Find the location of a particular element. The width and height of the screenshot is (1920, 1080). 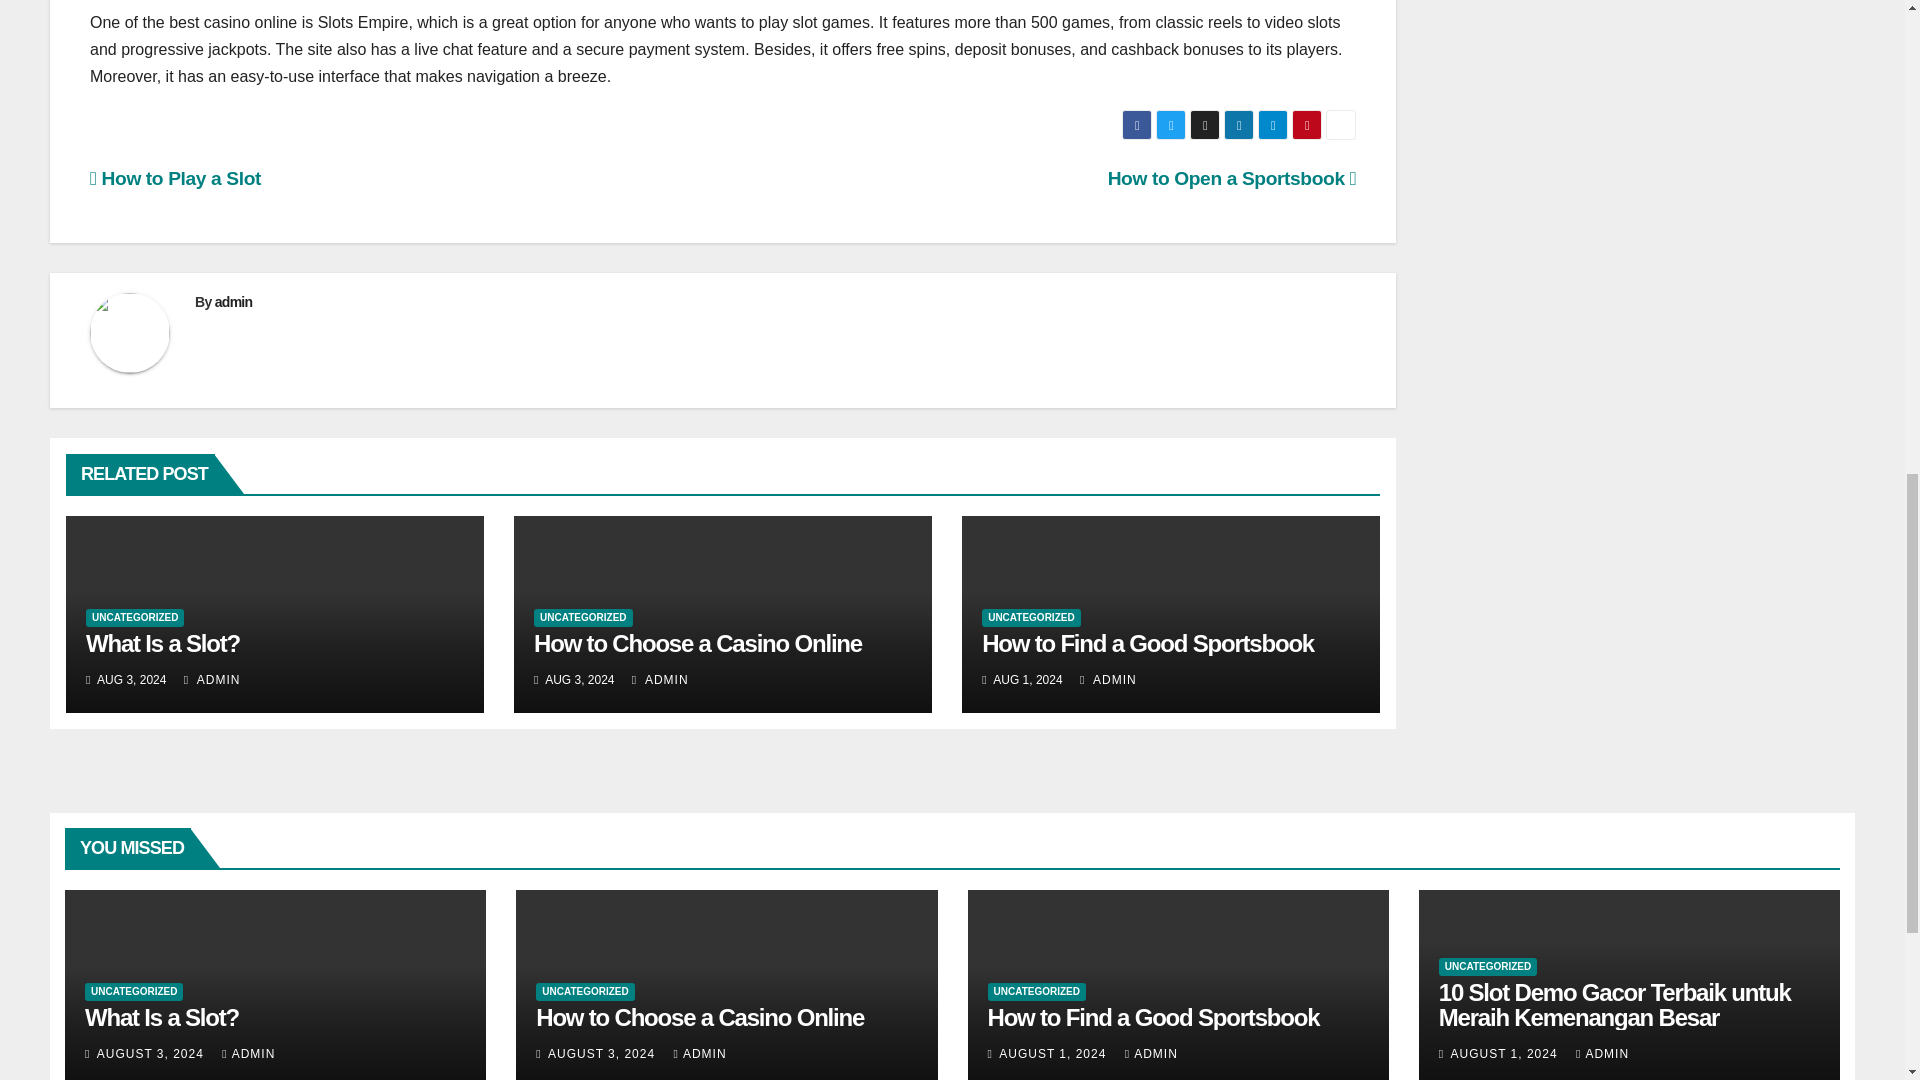

Permalink to: How to Find a Good Sportsbook is located at coordinates (1154, 1018).